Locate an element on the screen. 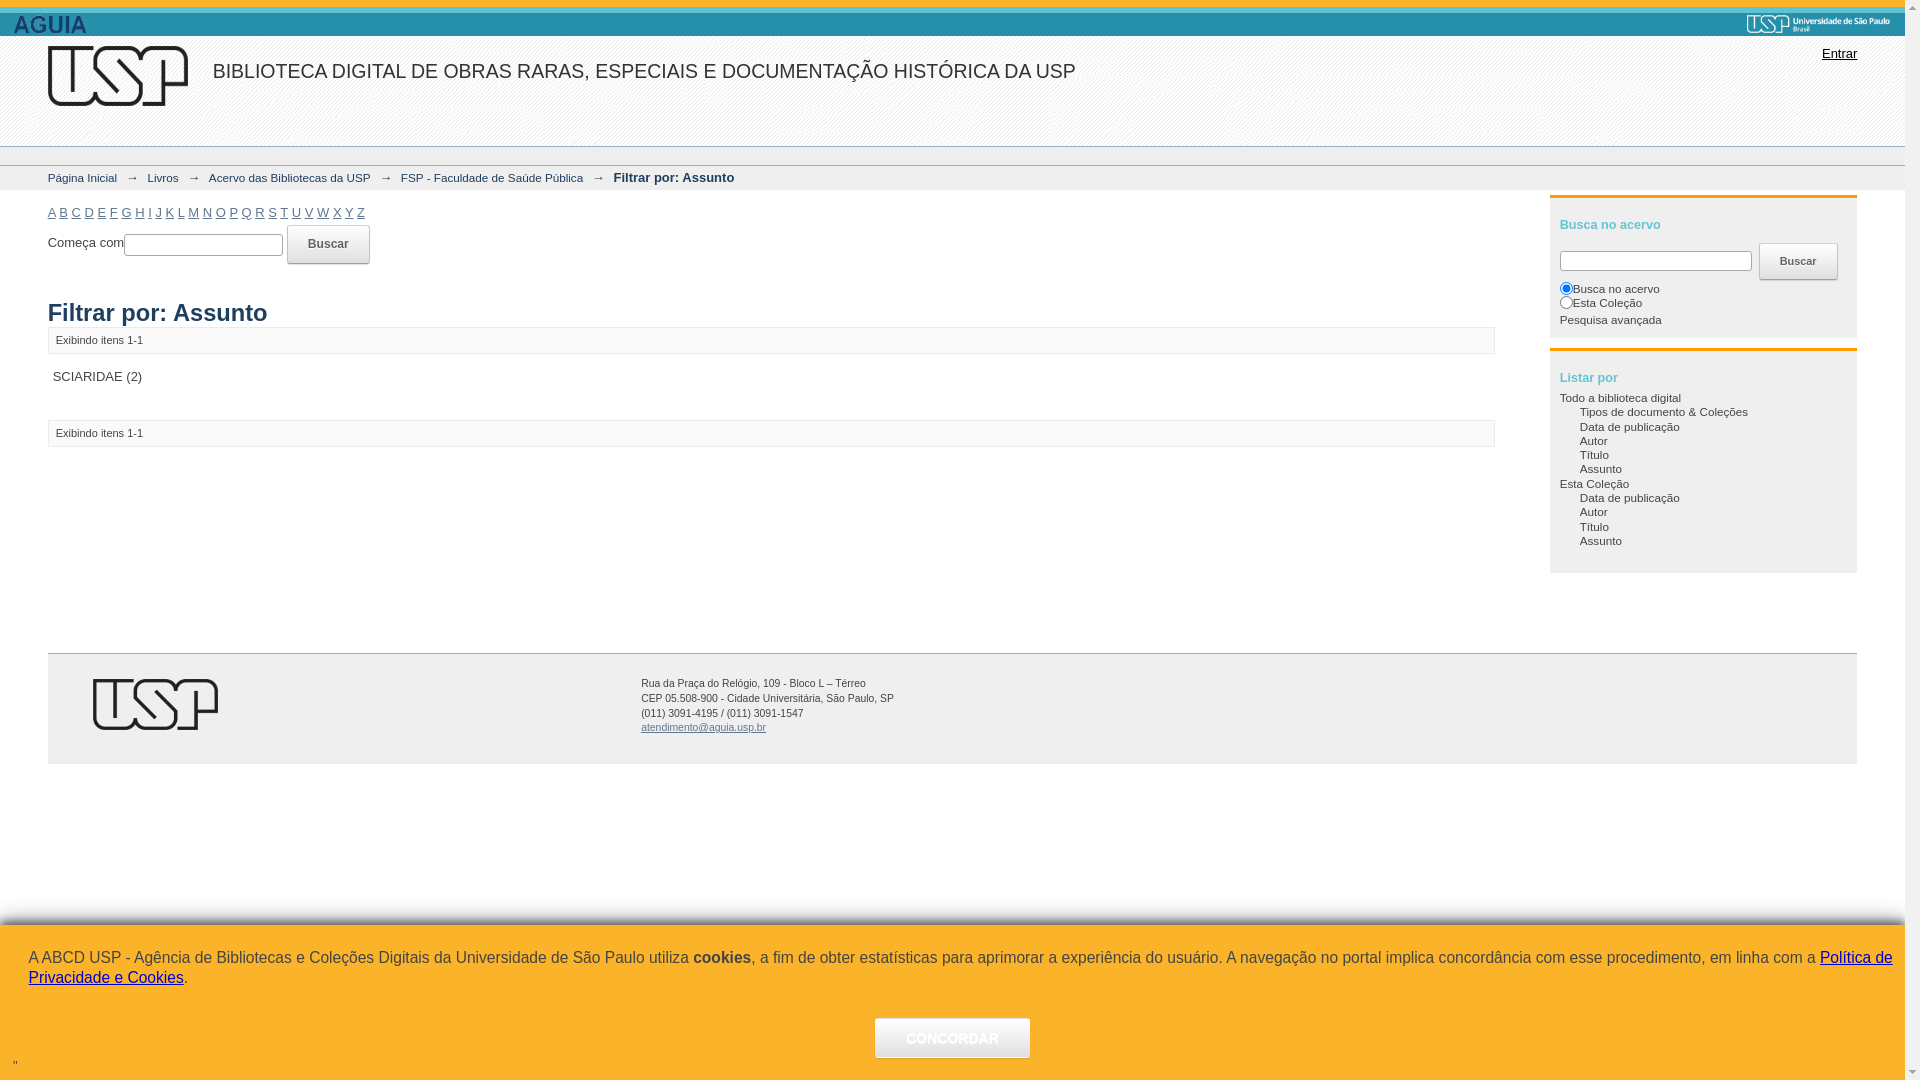 This screenshot has width=1920, height=1080. Assunto is located at coordinates (1601, 540).